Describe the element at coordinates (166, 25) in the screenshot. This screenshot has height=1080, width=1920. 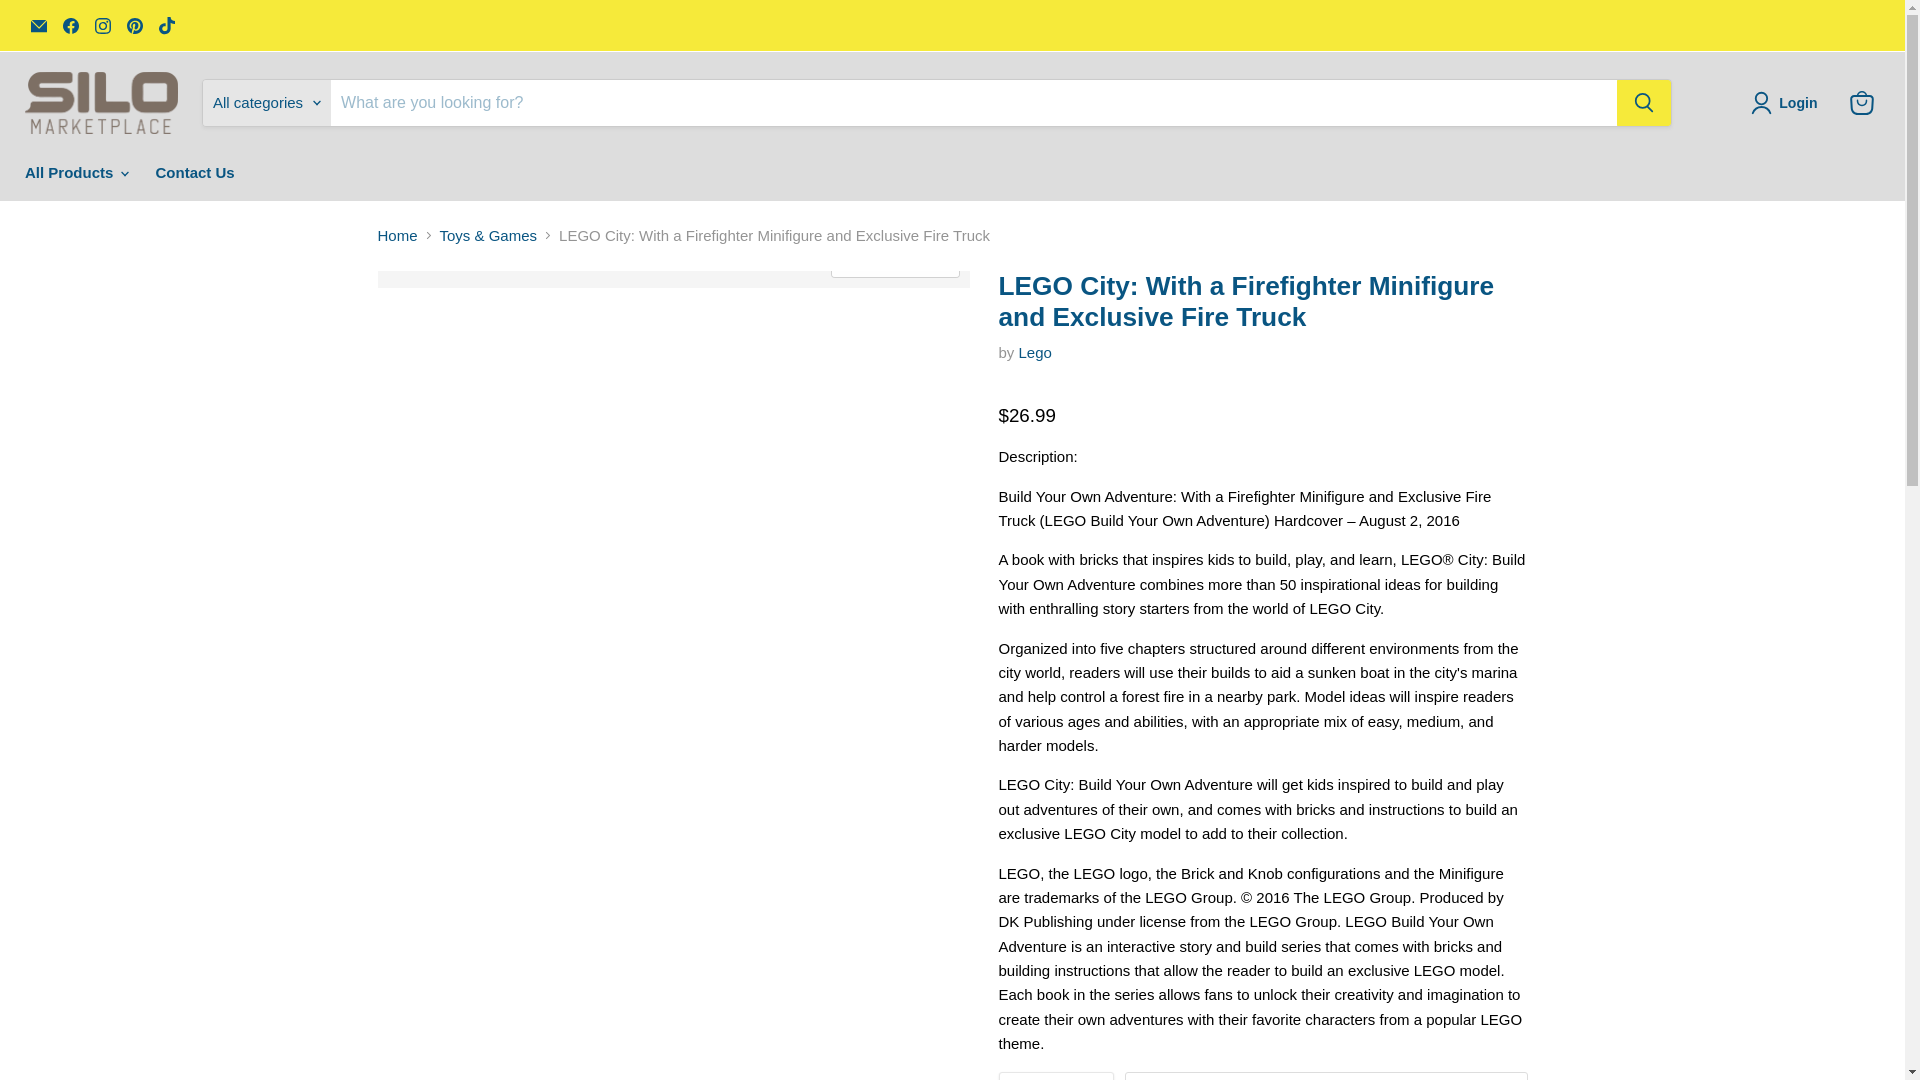
I see `TikTok` at that location.